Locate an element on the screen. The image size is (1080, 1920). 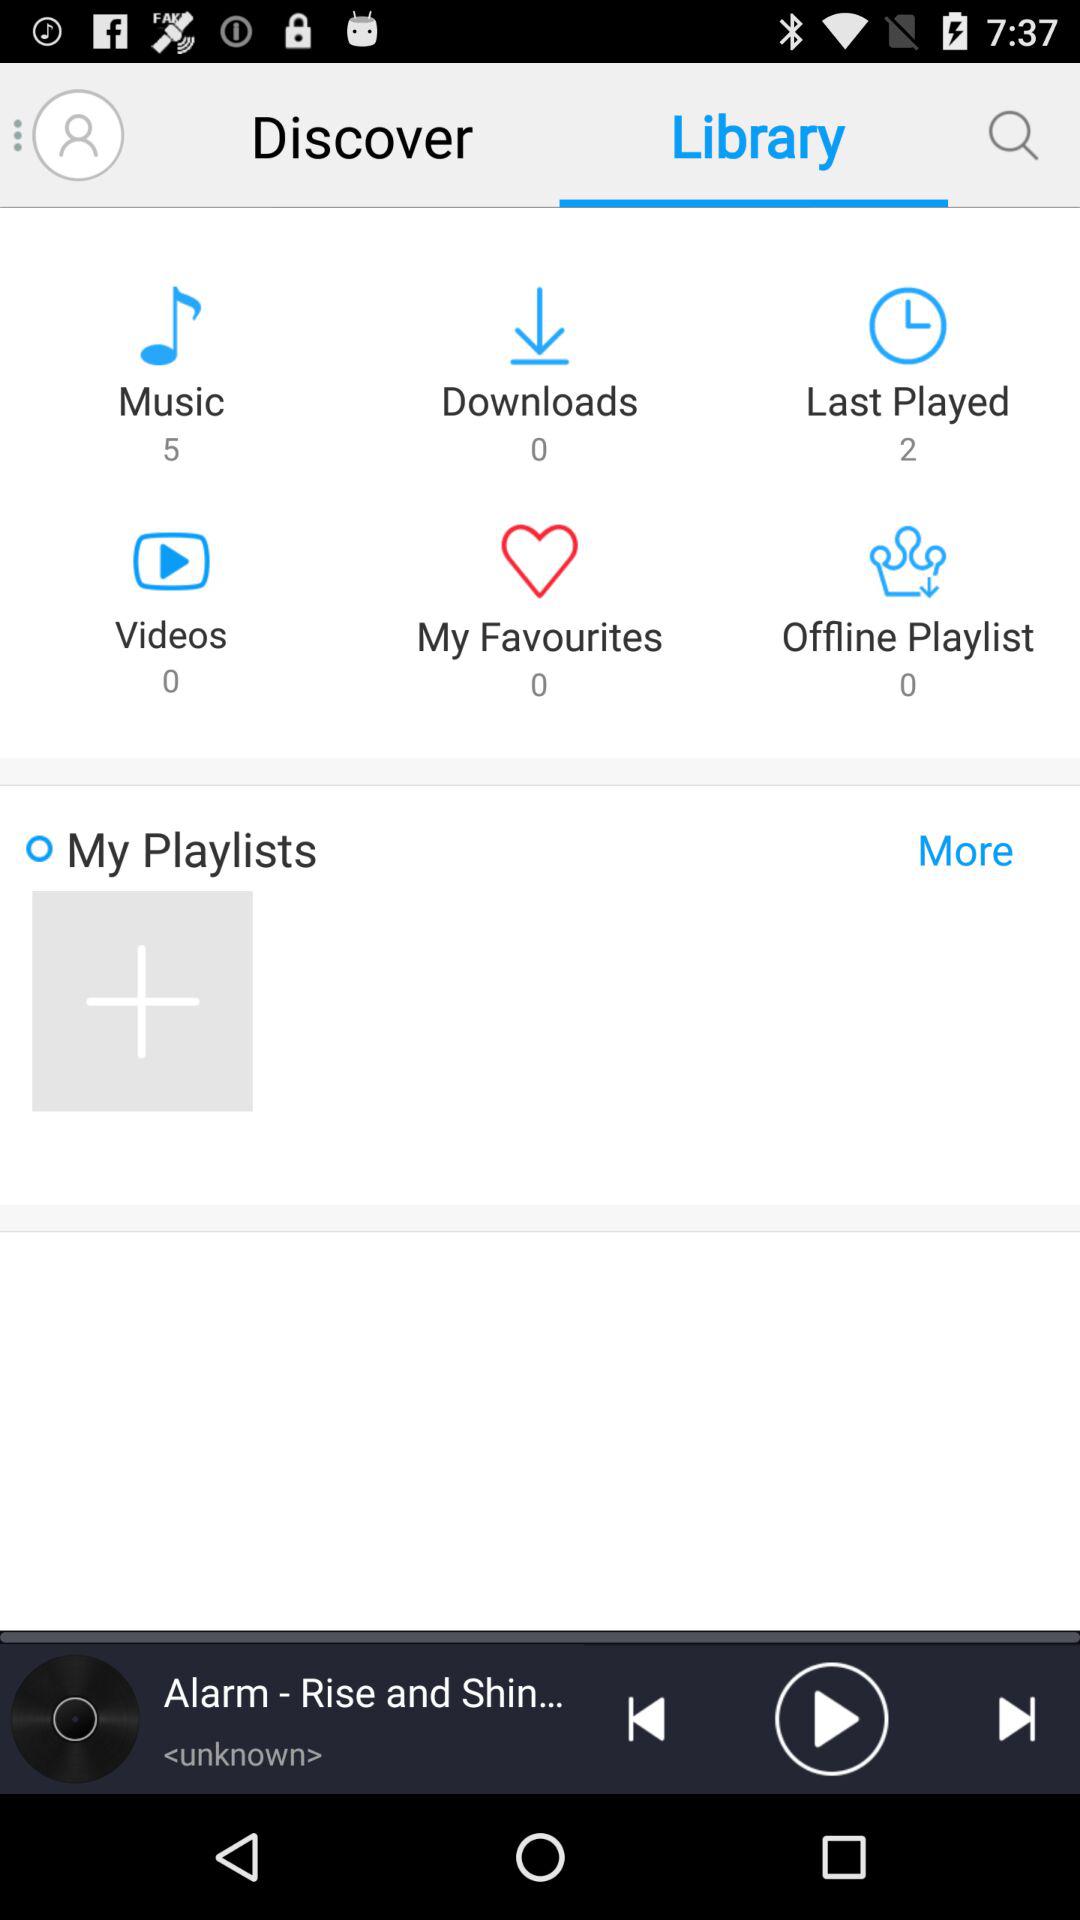
select the app to the right of the library icon is located at coordinates (1013, 135).